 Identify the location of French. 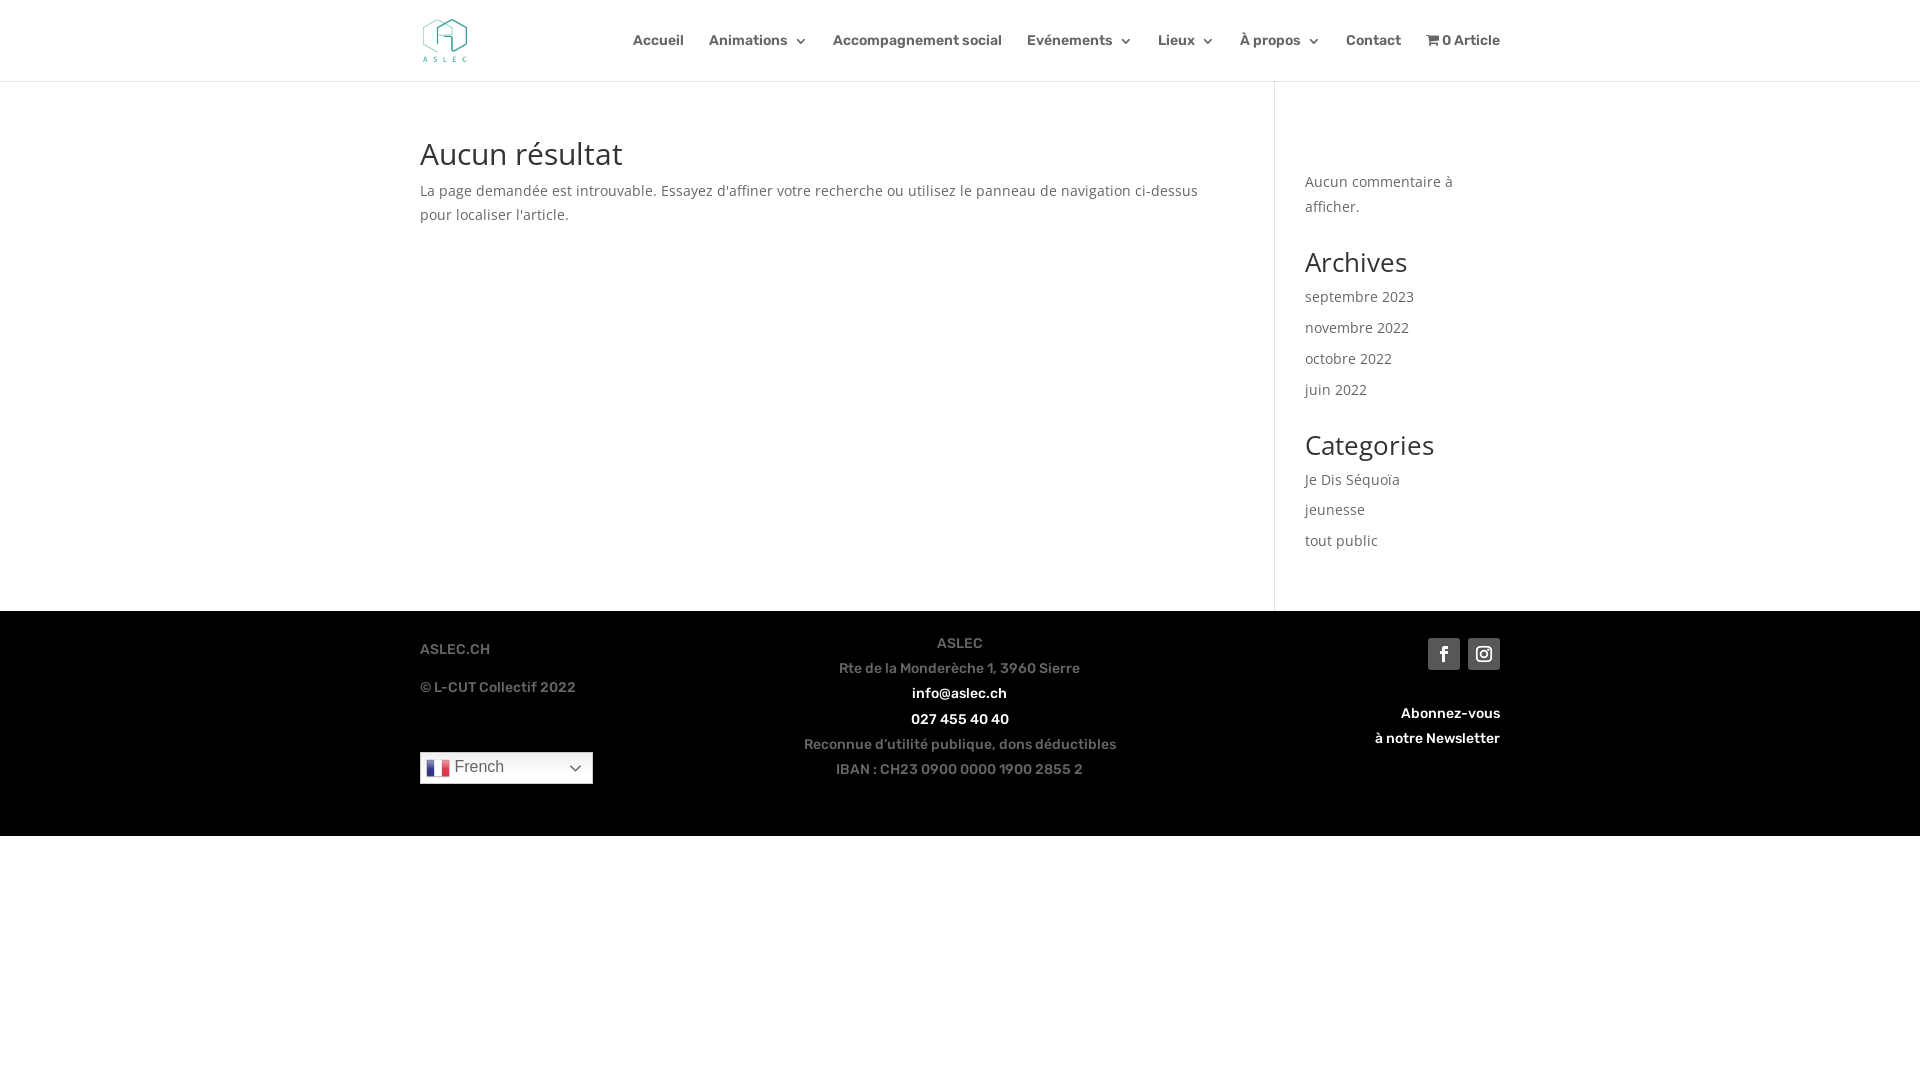
(506, 768).